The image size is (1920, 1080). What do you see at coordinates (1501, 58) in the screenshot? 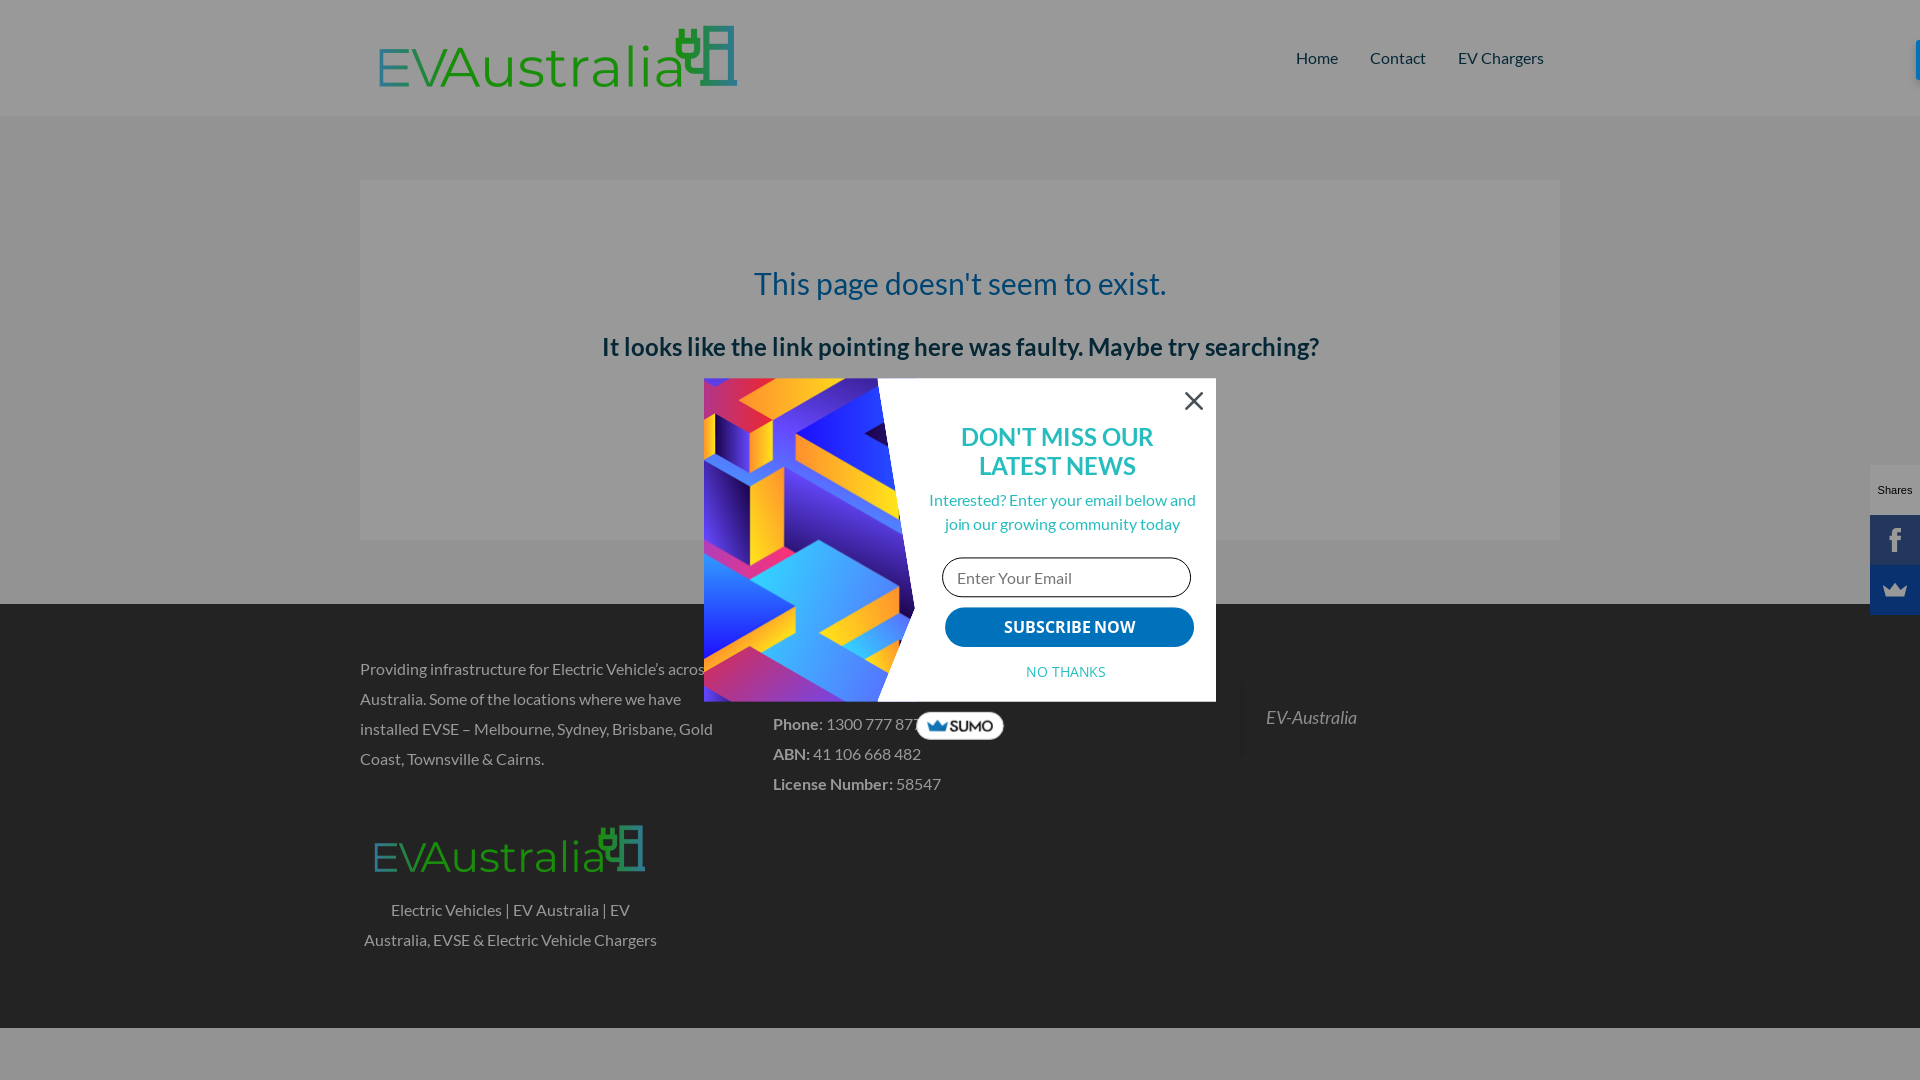
I see `EV Chargers` at bounding box center [1501, 58].